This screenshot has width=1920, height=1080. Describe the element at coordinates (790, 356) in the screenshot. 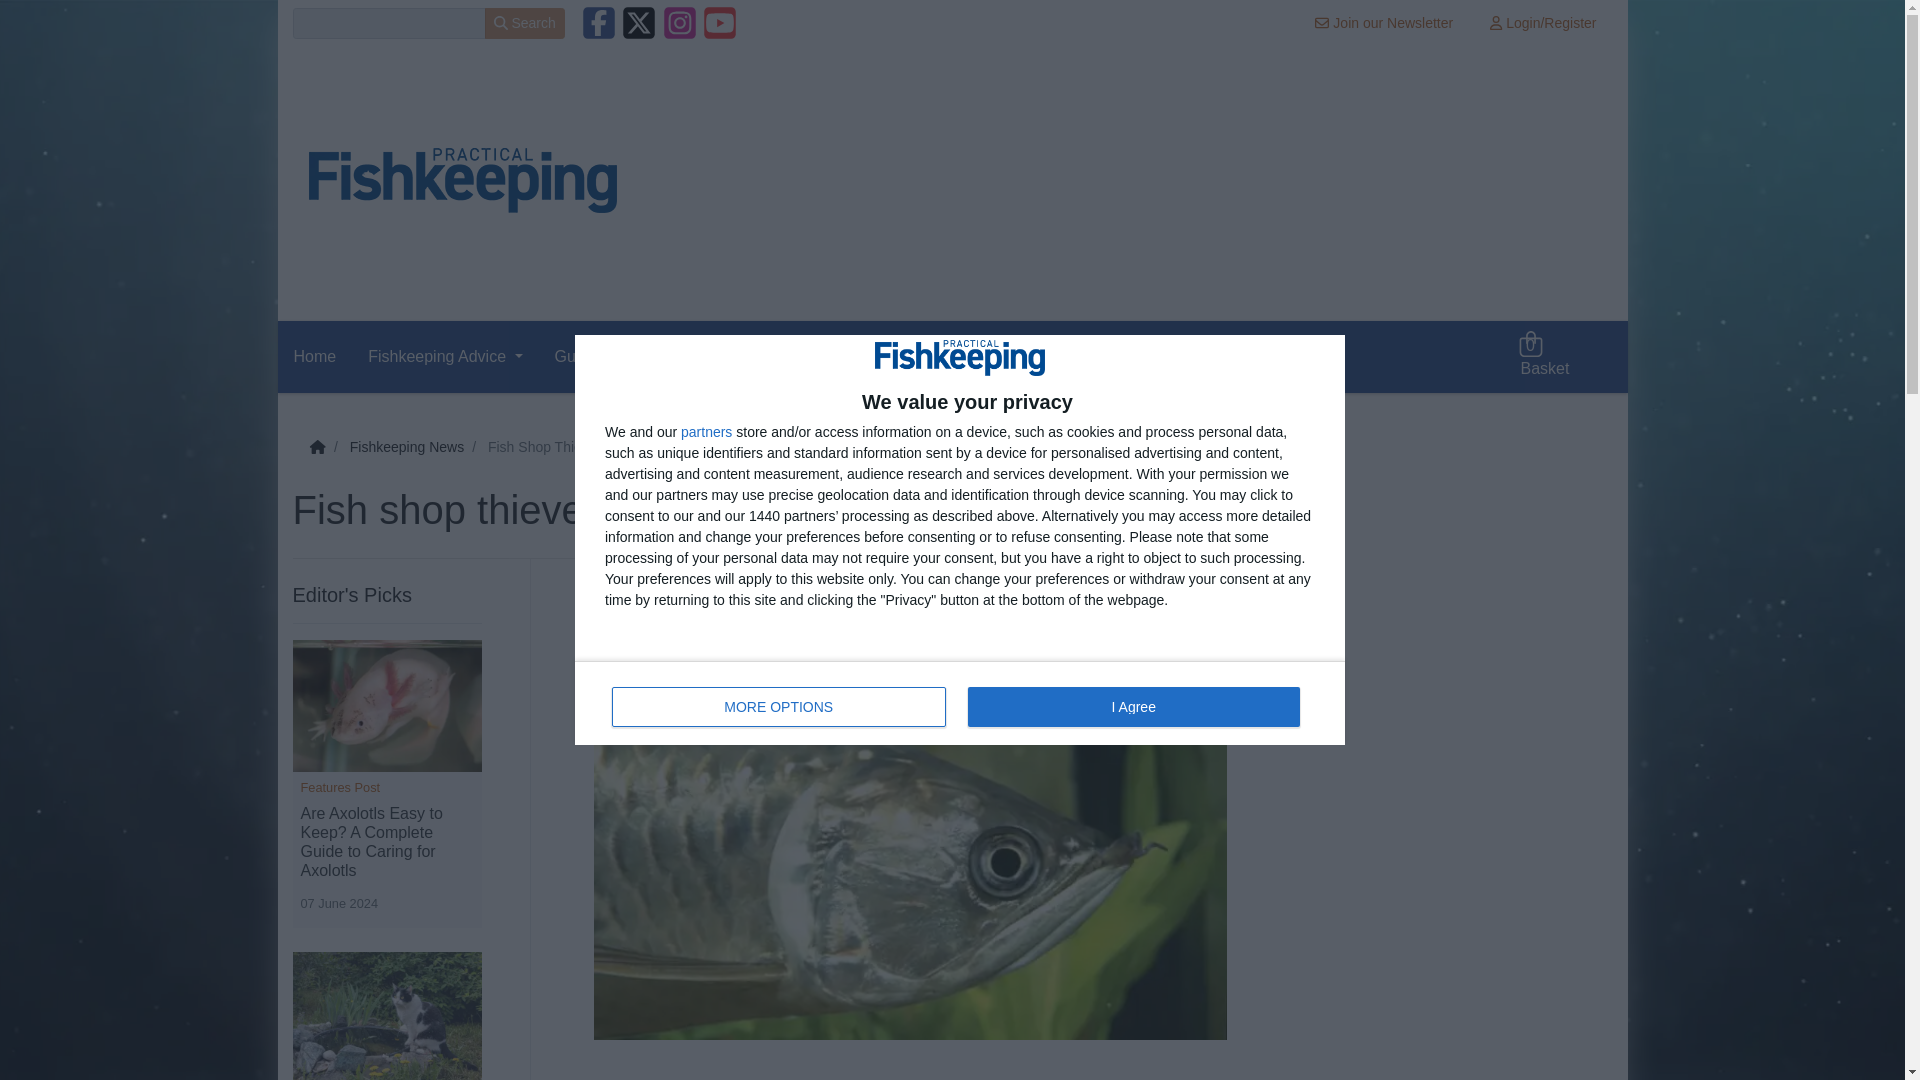

I see `Join Our Newsletter` at that location.